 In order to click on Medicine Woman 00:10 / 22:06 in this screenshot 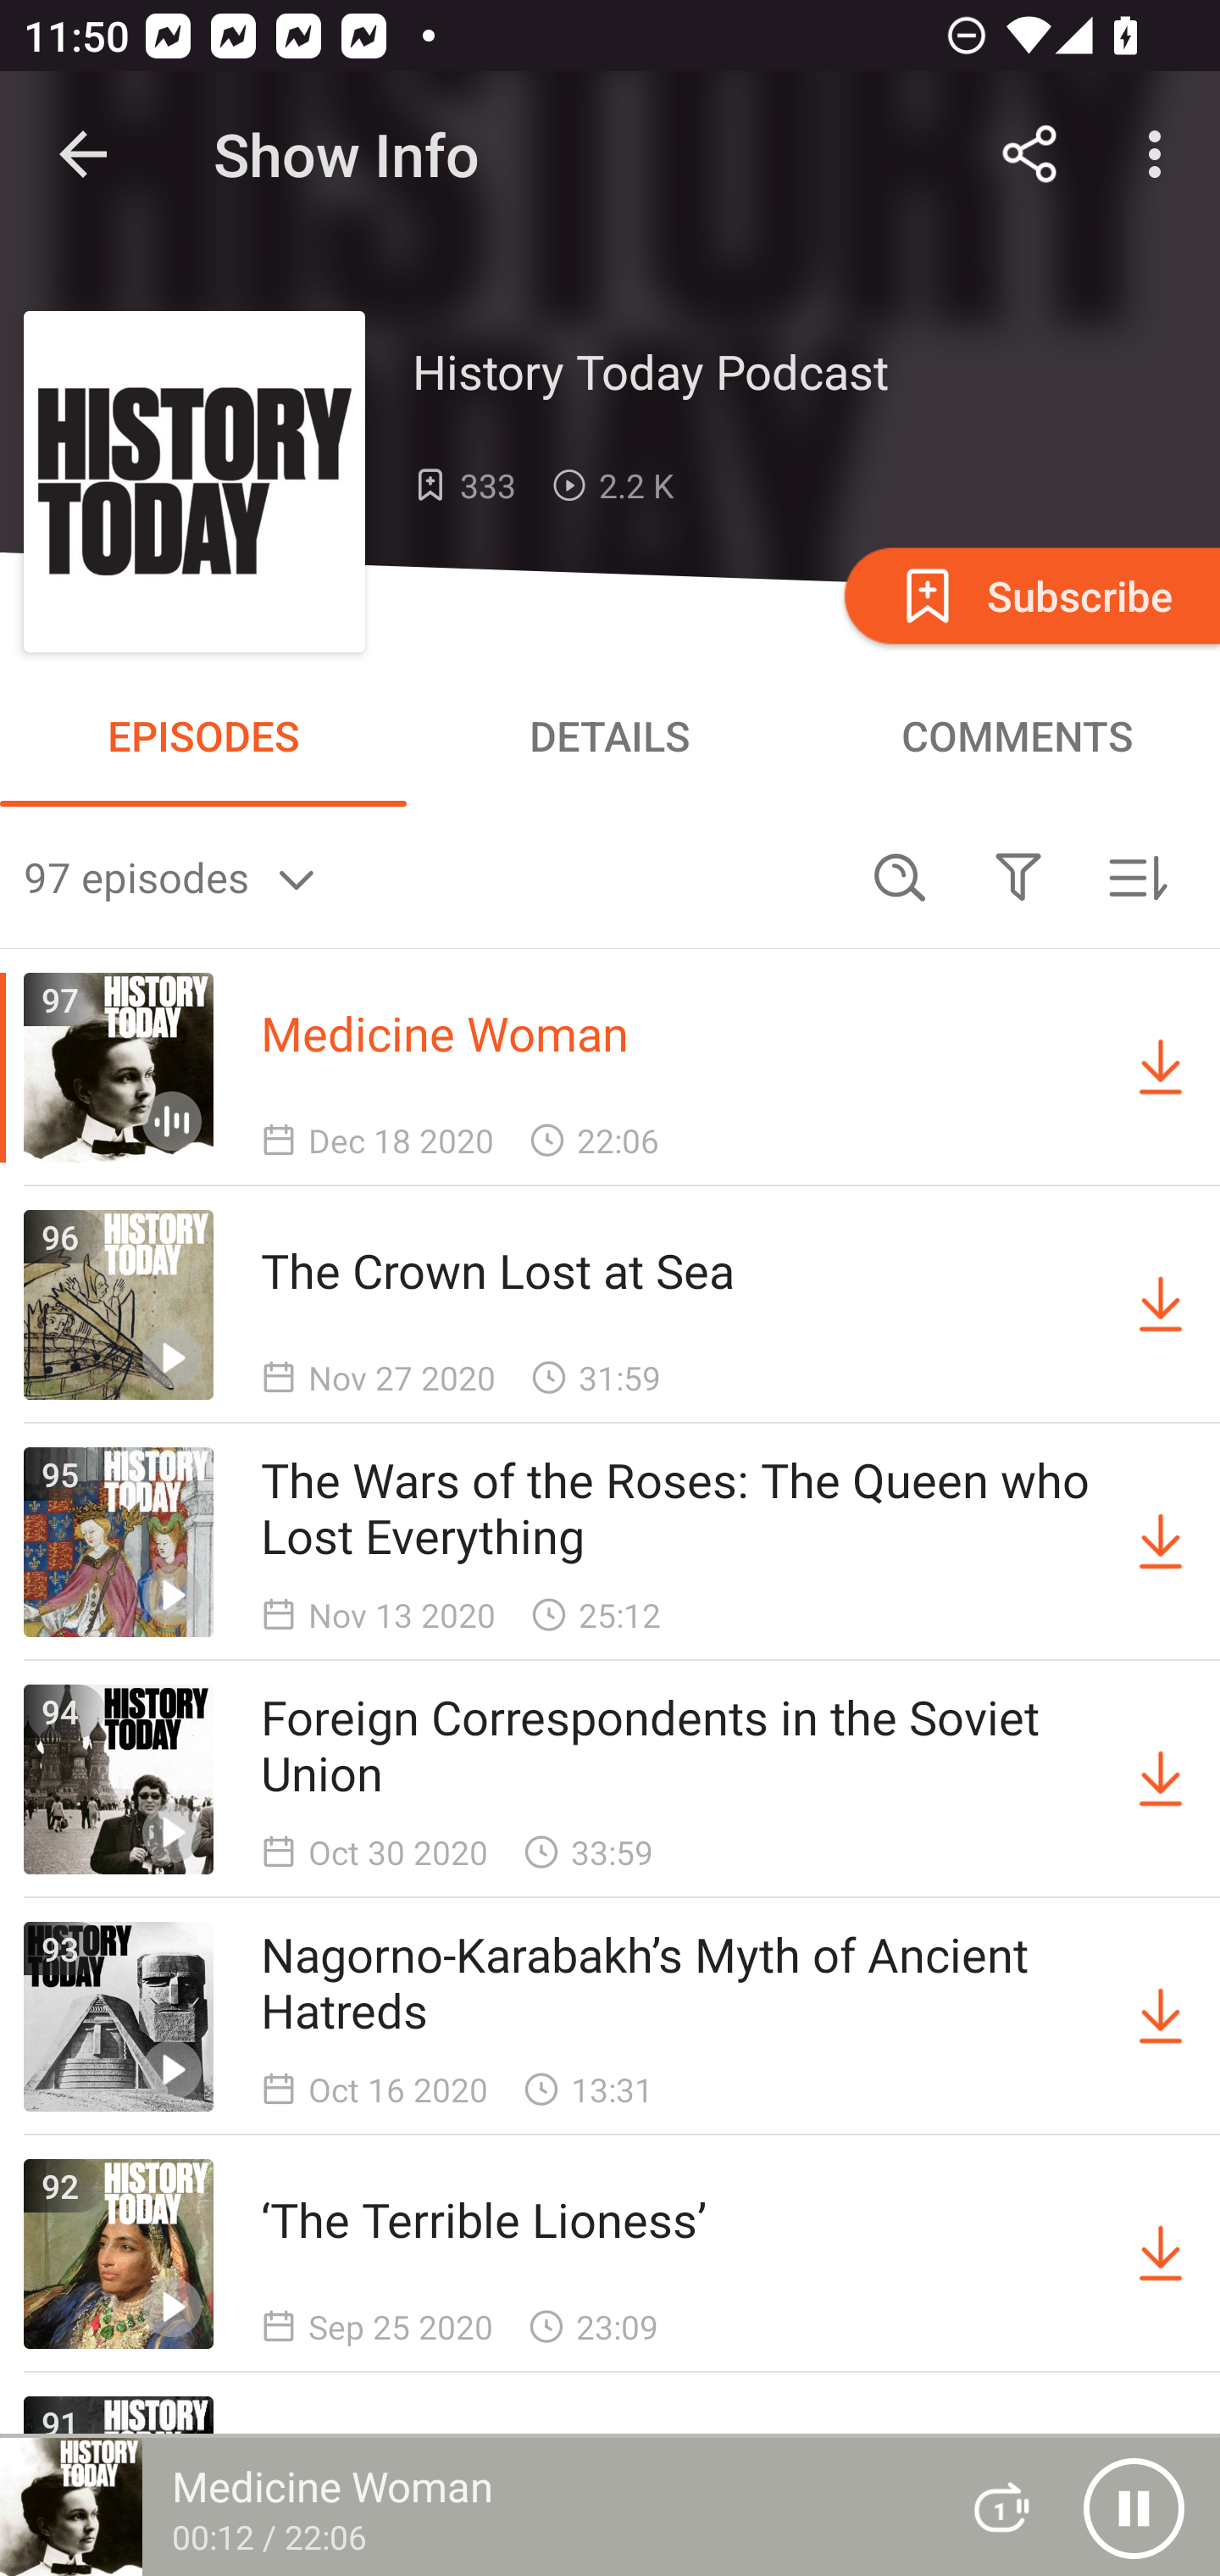, I will do `click(464, 2507)`.